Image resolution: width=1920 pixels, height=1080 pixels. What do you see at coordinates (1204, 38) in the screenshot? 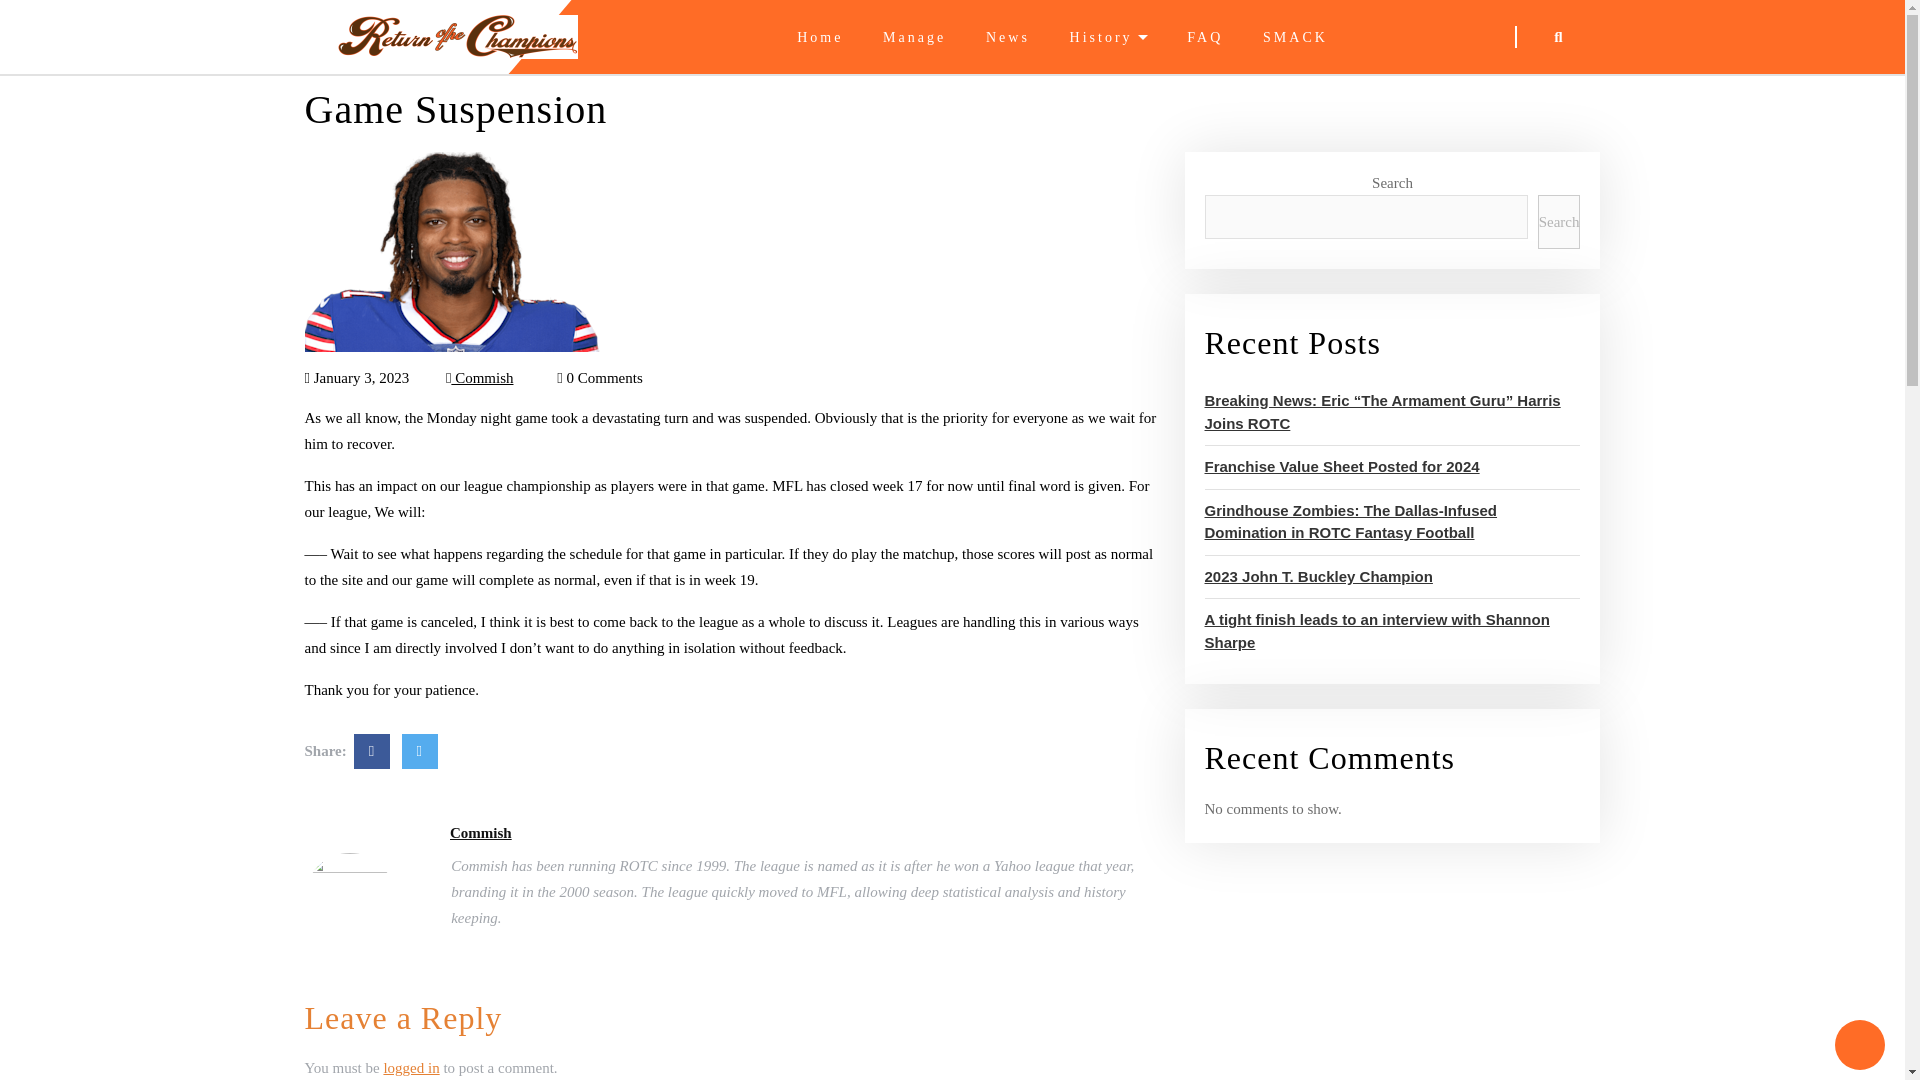
I see `FAQ` at bounding box center [1204, 38].